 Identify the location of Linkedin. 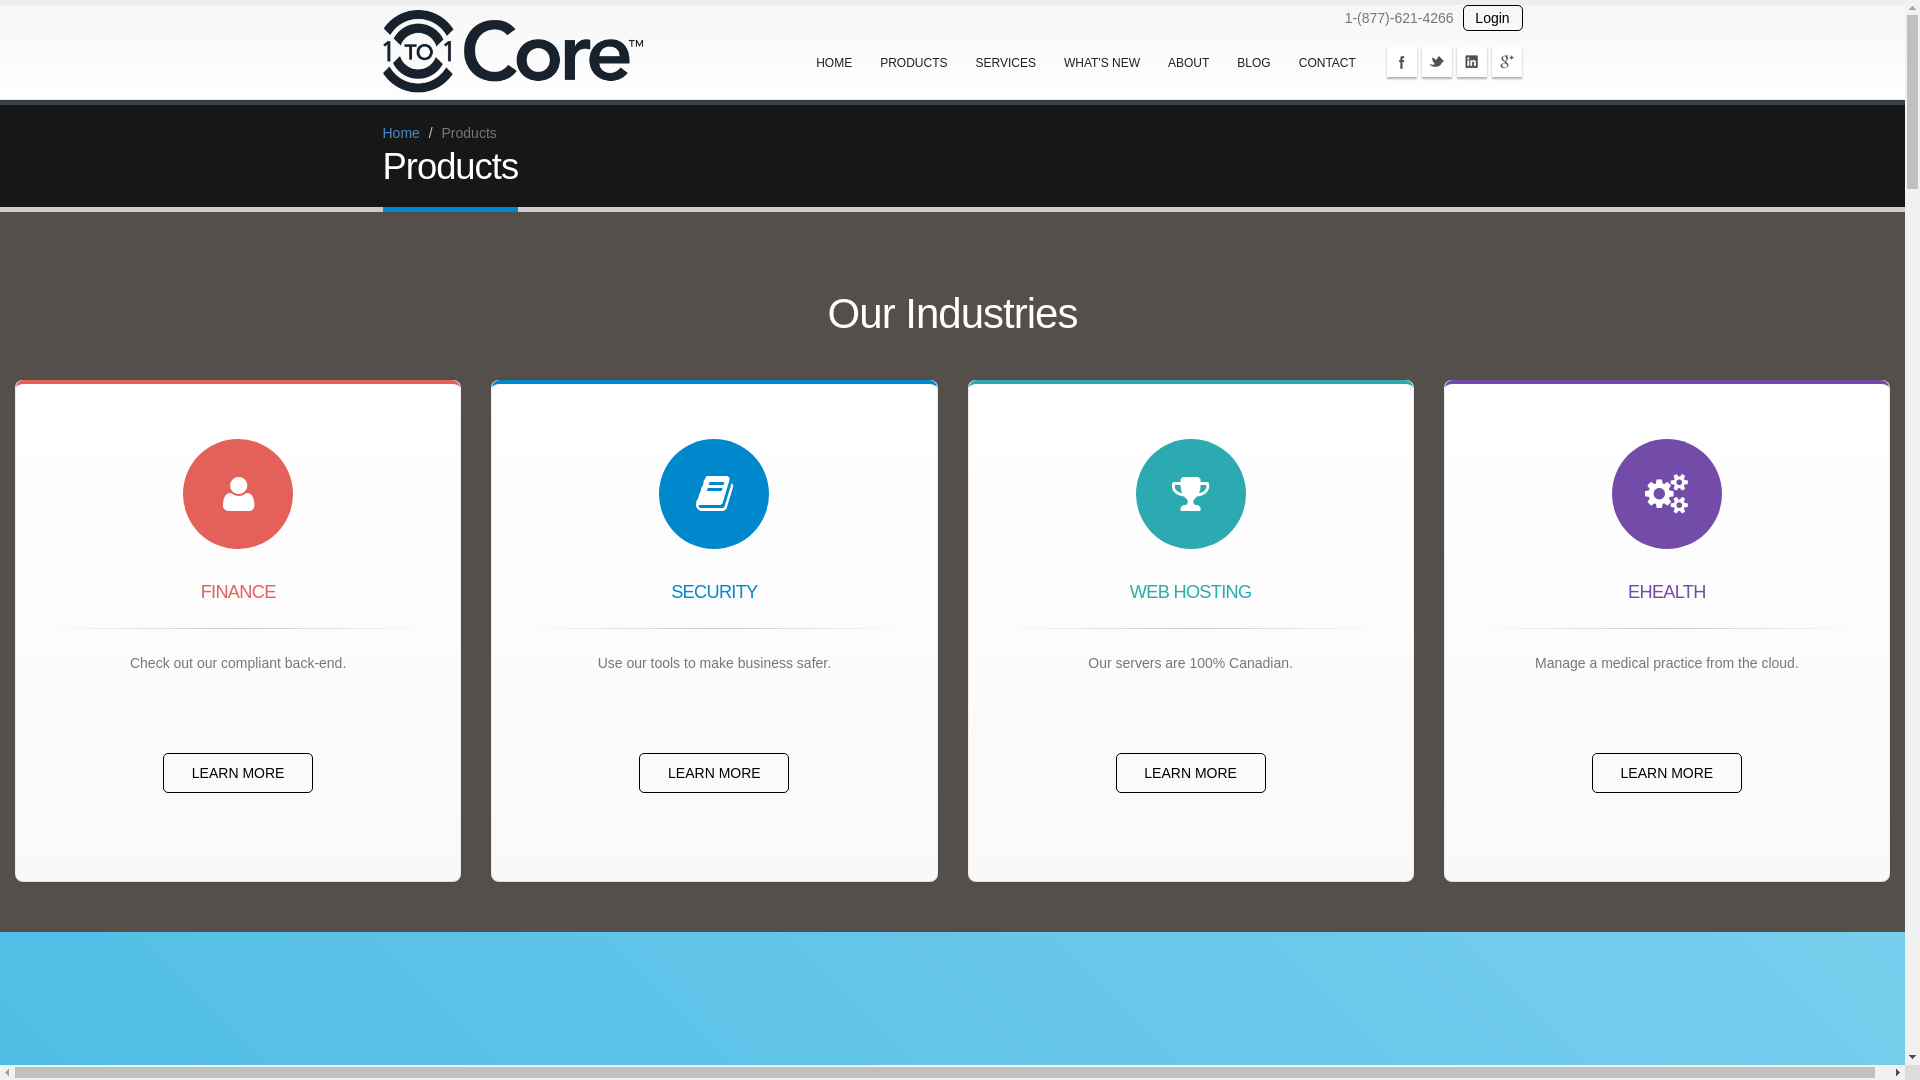
(1472, 62).